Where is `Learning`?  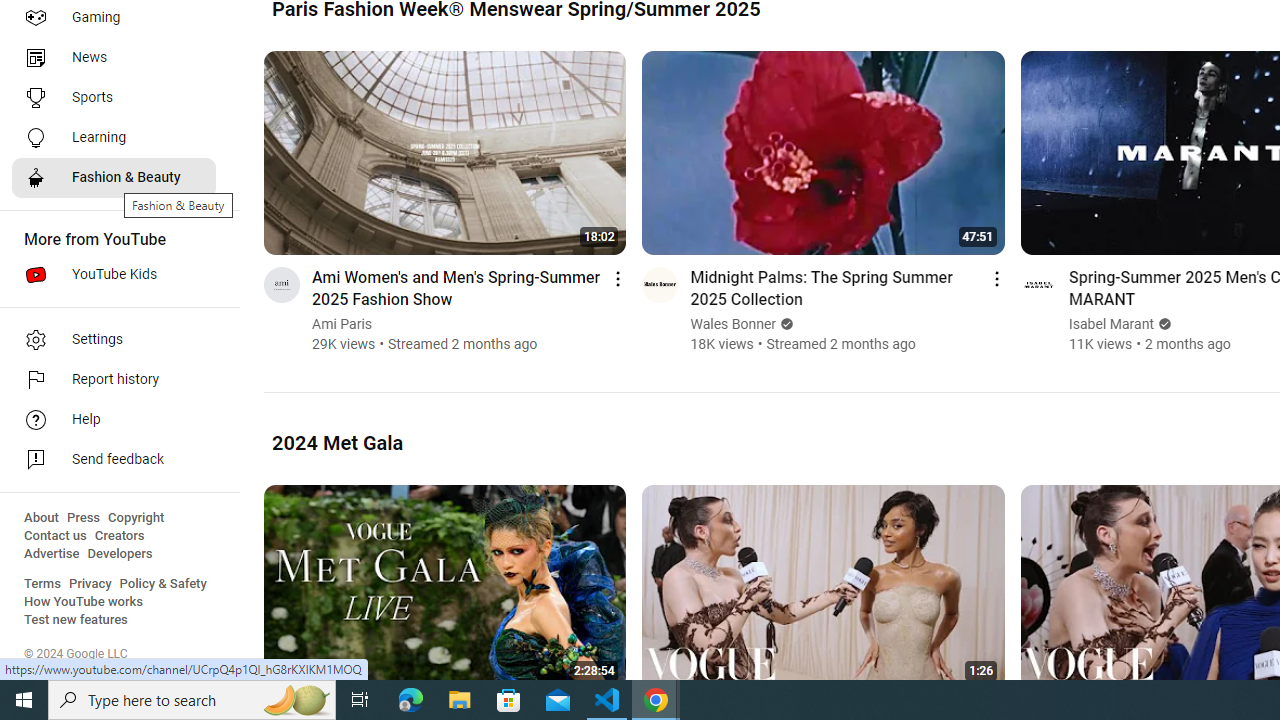
Learning is located at coordinates (114, 138).